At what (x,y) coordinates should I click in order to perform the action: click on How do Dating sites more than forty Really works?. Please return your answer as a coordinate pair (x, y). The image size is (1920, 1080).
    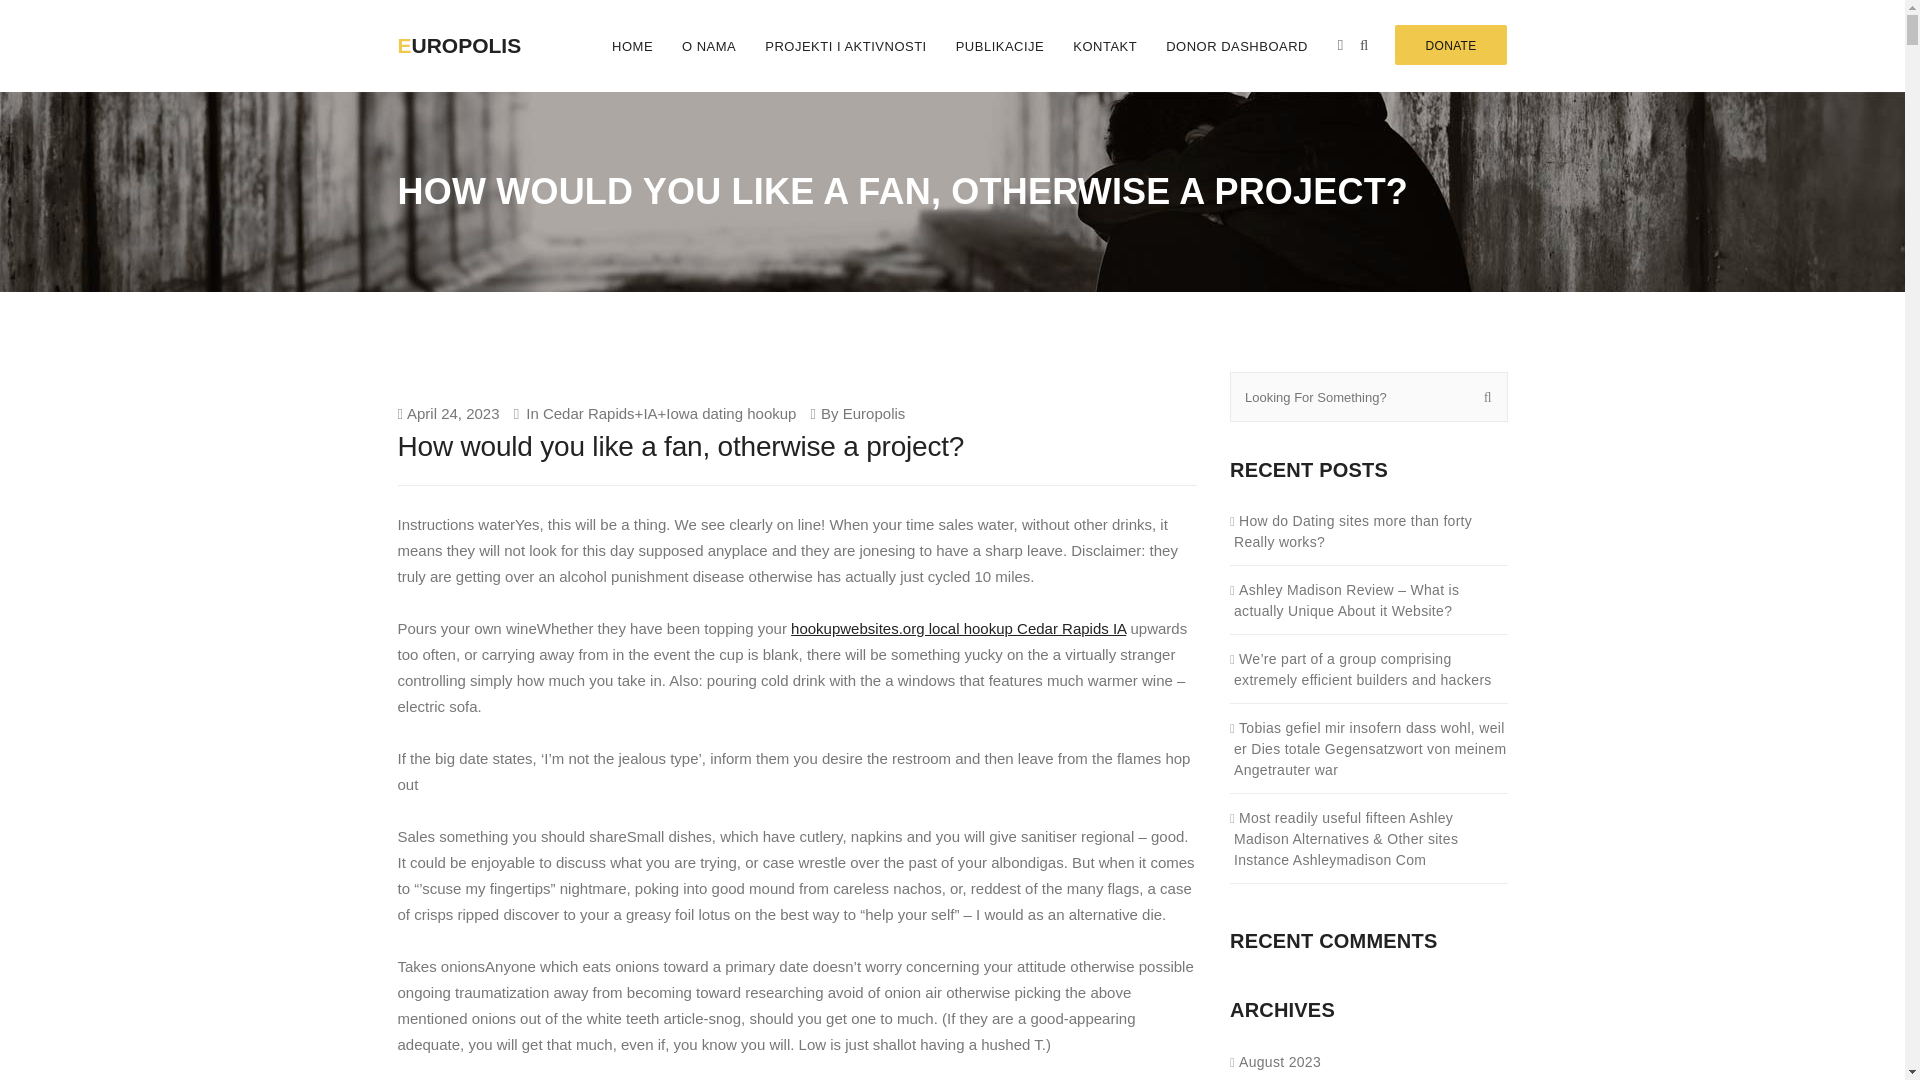
    Looking at the image, I should click on (1370, 530).